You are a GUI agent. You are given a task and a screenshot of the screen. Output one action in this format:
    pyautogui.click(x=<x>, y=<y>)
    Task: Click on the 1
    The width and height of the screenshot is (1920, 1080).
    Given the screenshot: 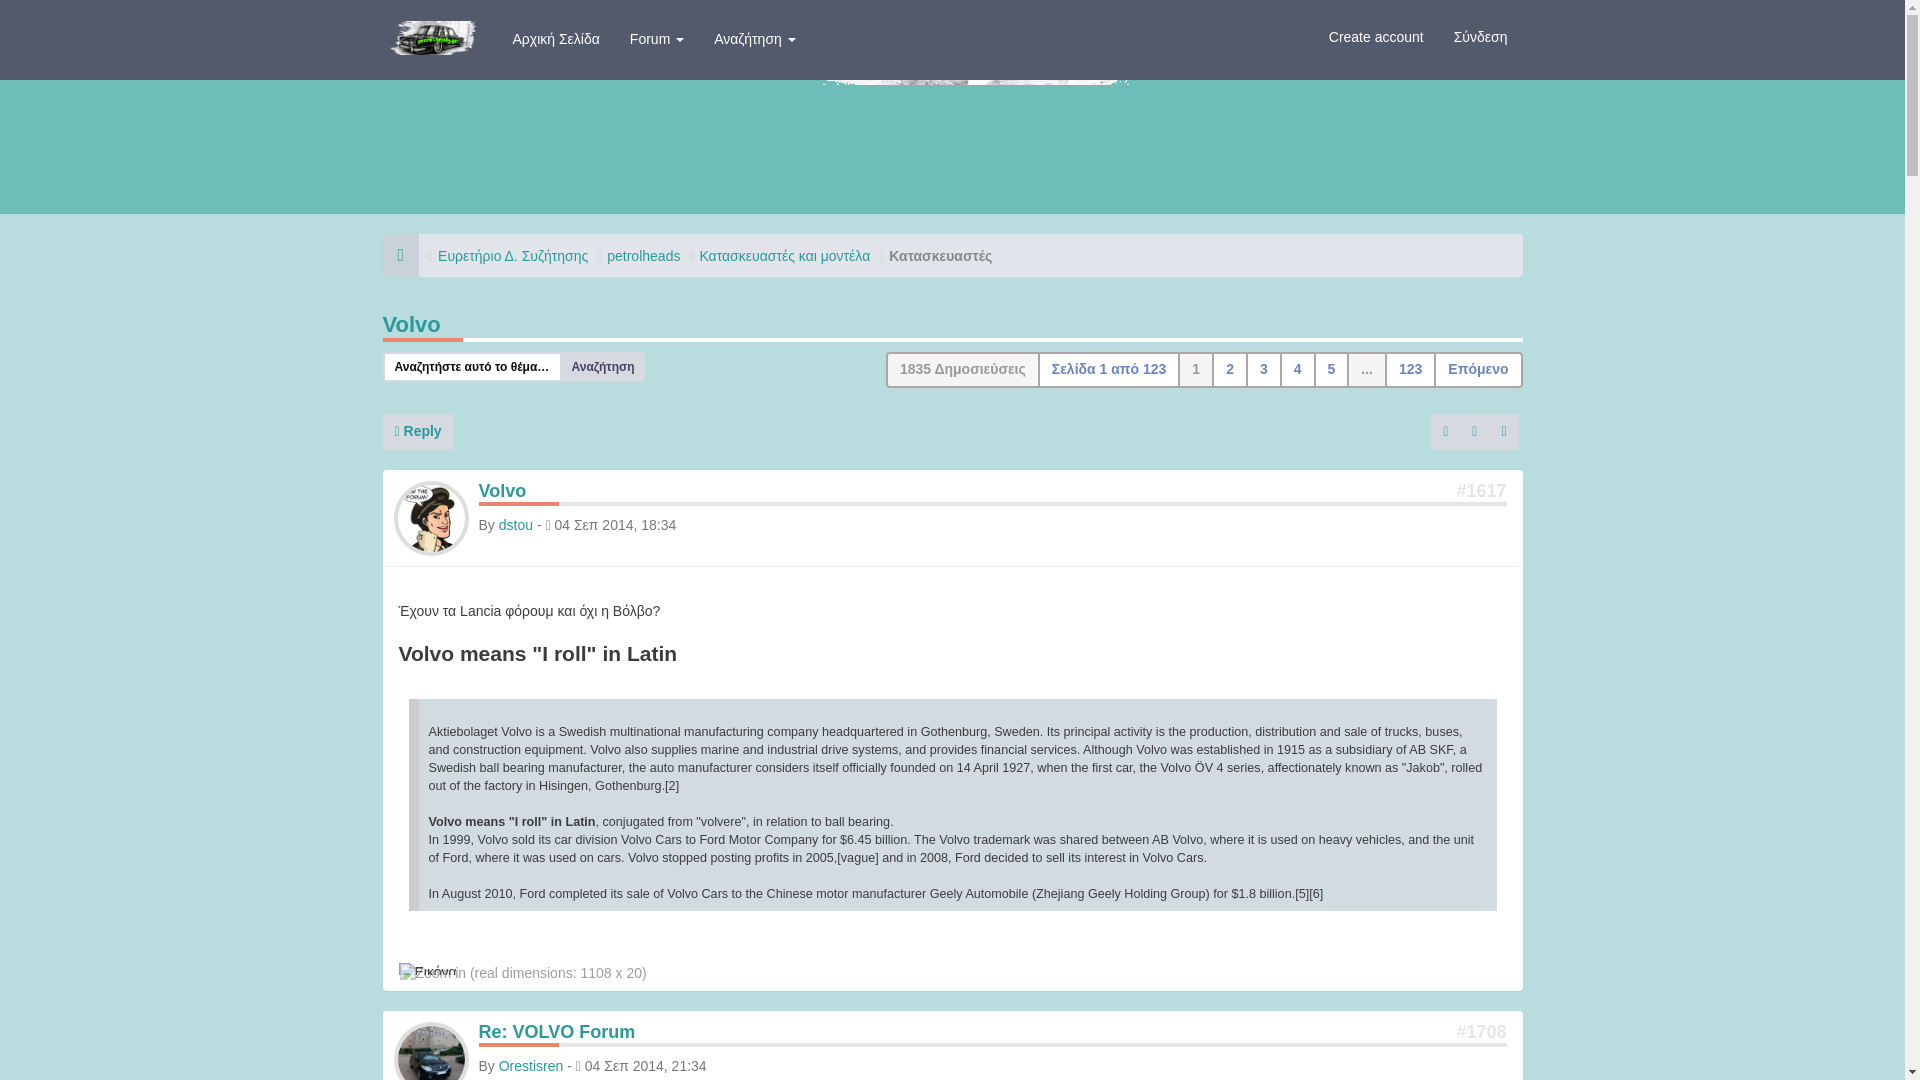 What is the action you would take?
    pyautogui.click(x=1196, y=370)
    